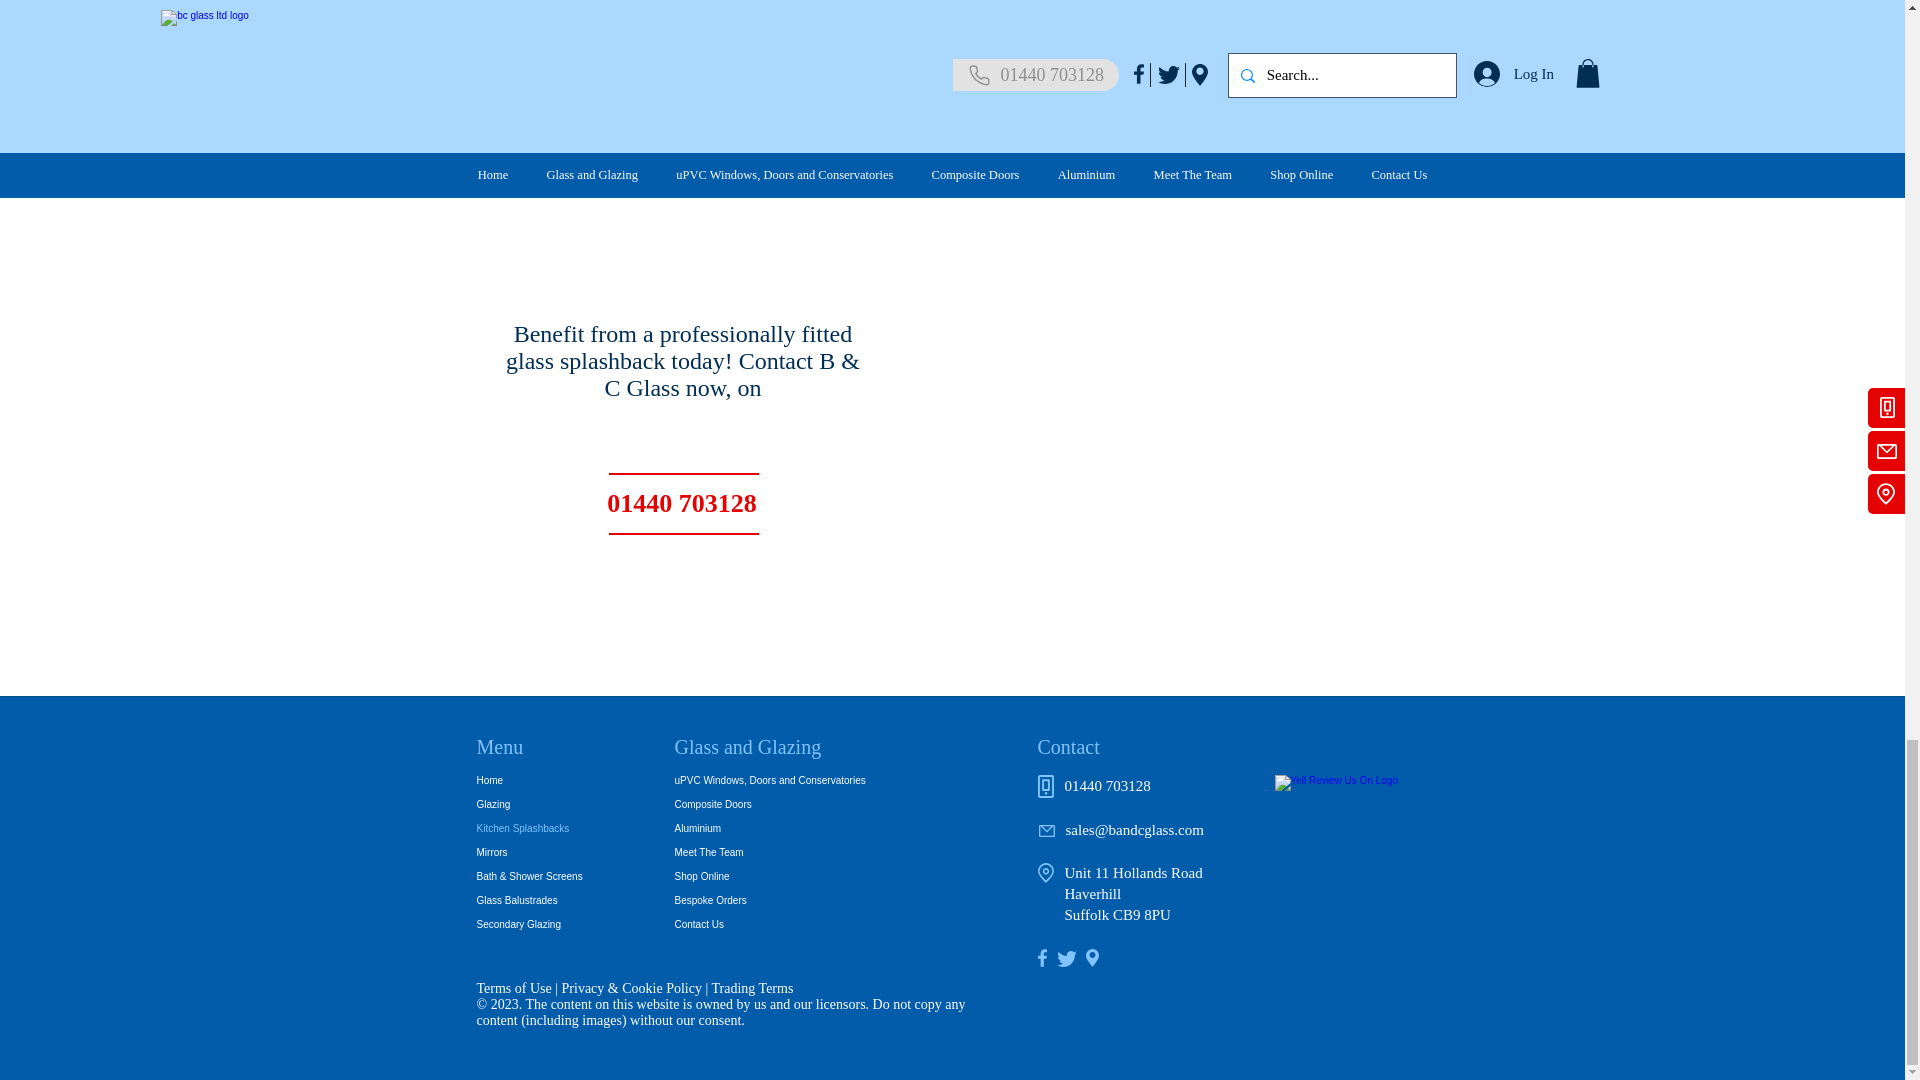  I want to click on Mirrors, so click(546, 853).